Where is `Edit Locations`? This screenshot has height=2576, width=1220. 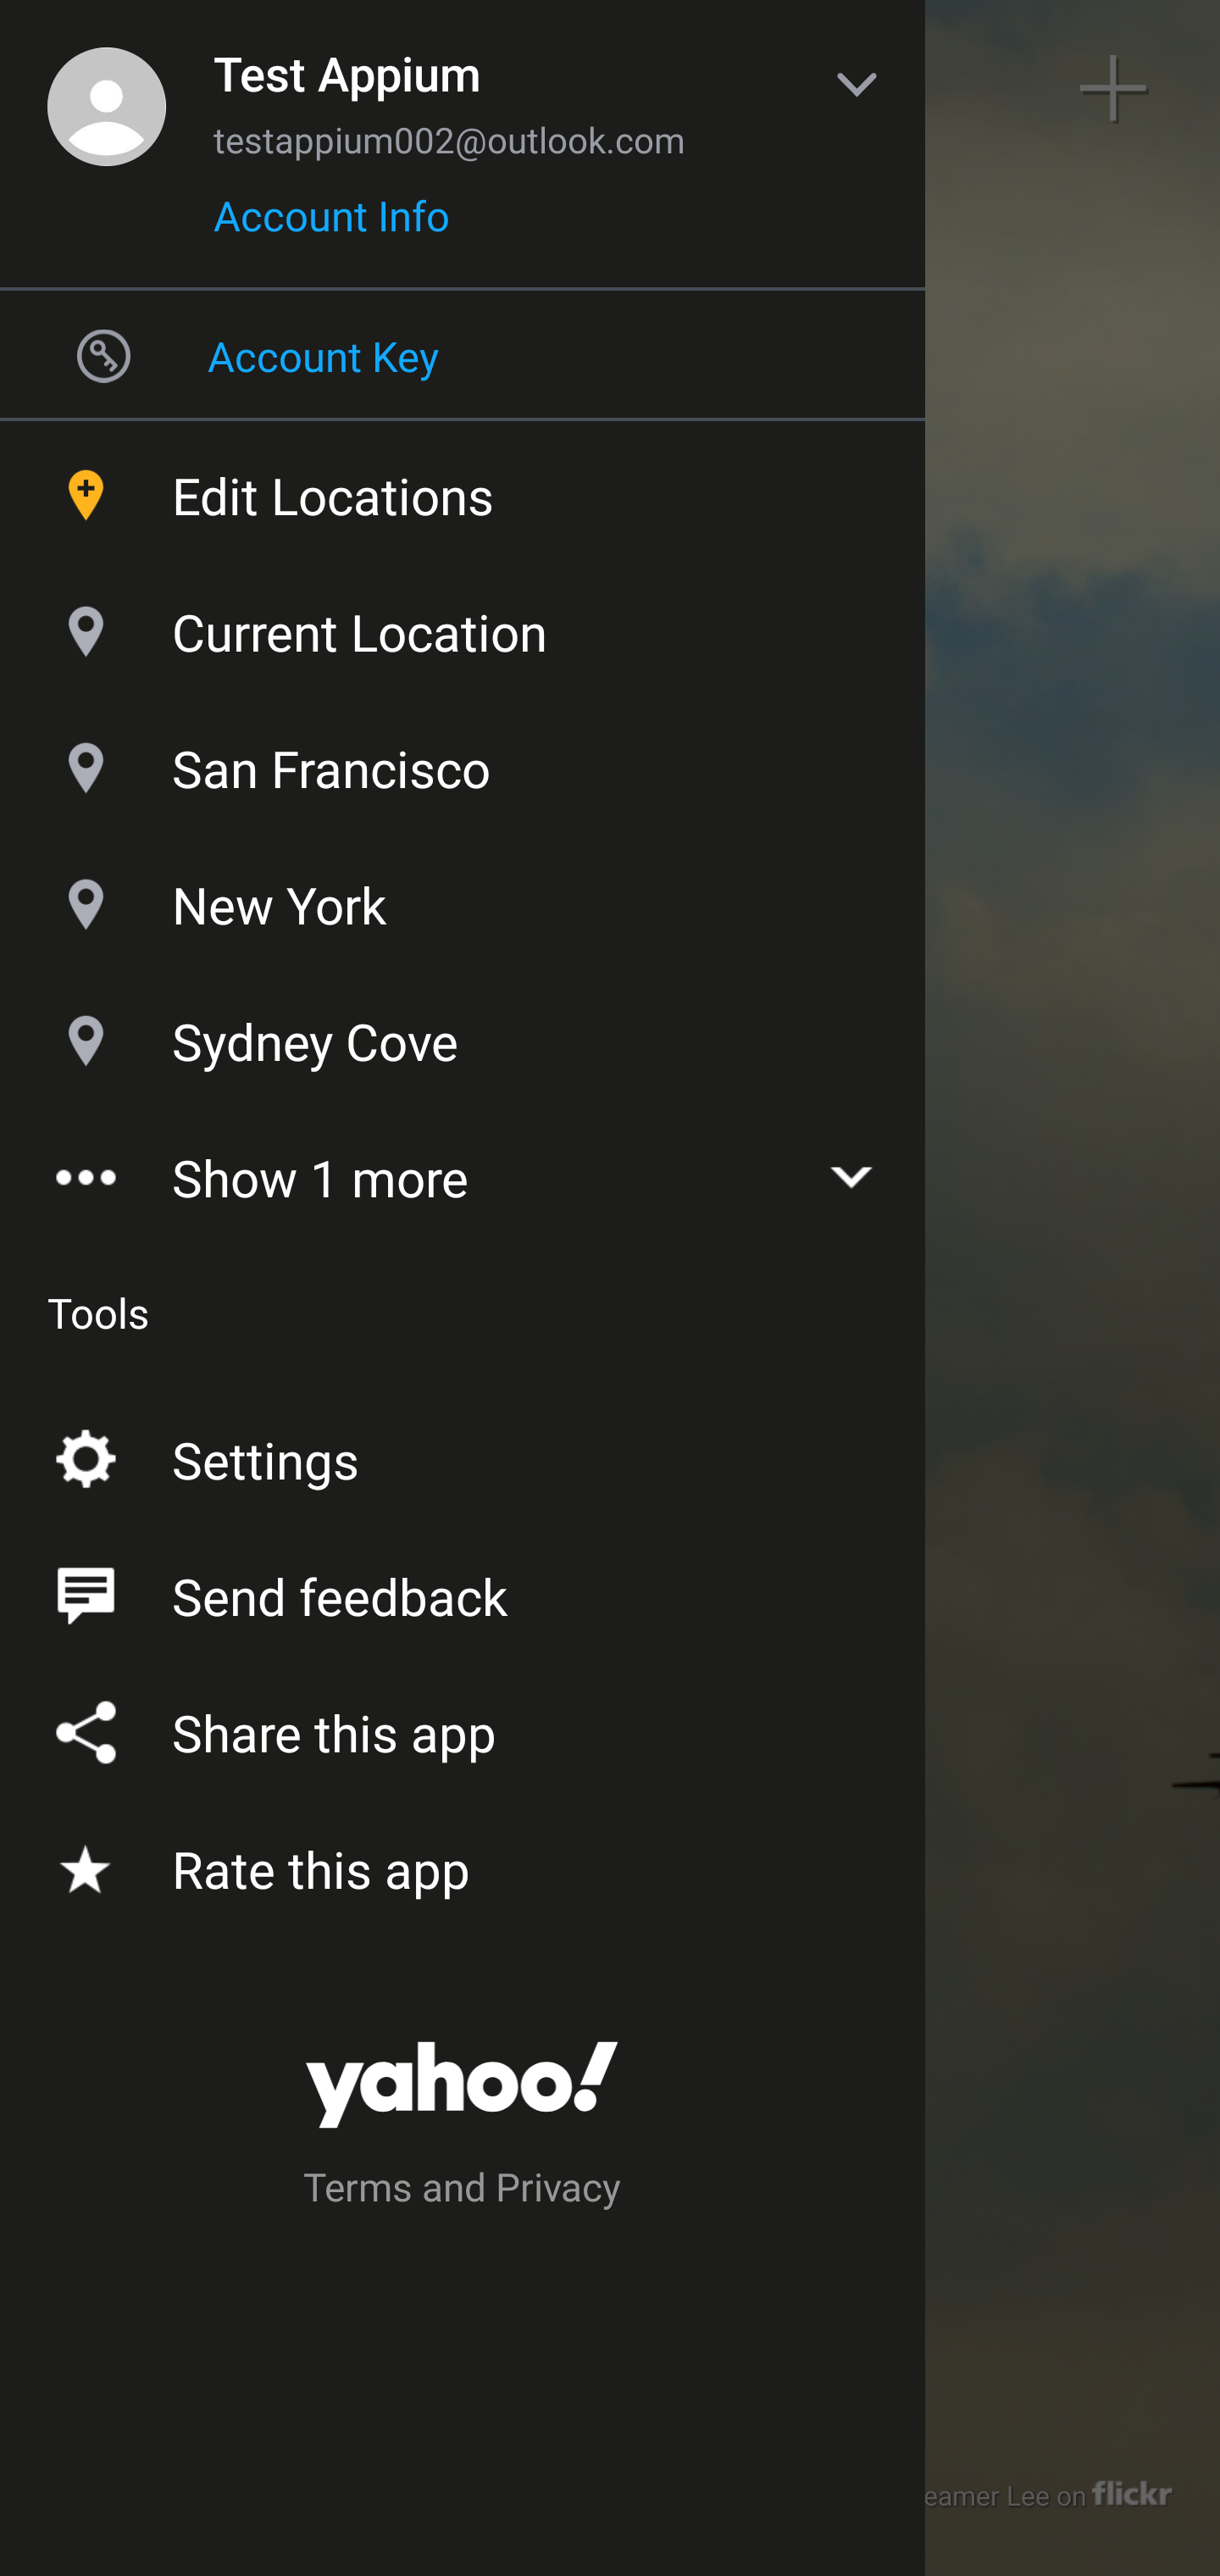
Edit Locations is located at coordinates (463, 488).